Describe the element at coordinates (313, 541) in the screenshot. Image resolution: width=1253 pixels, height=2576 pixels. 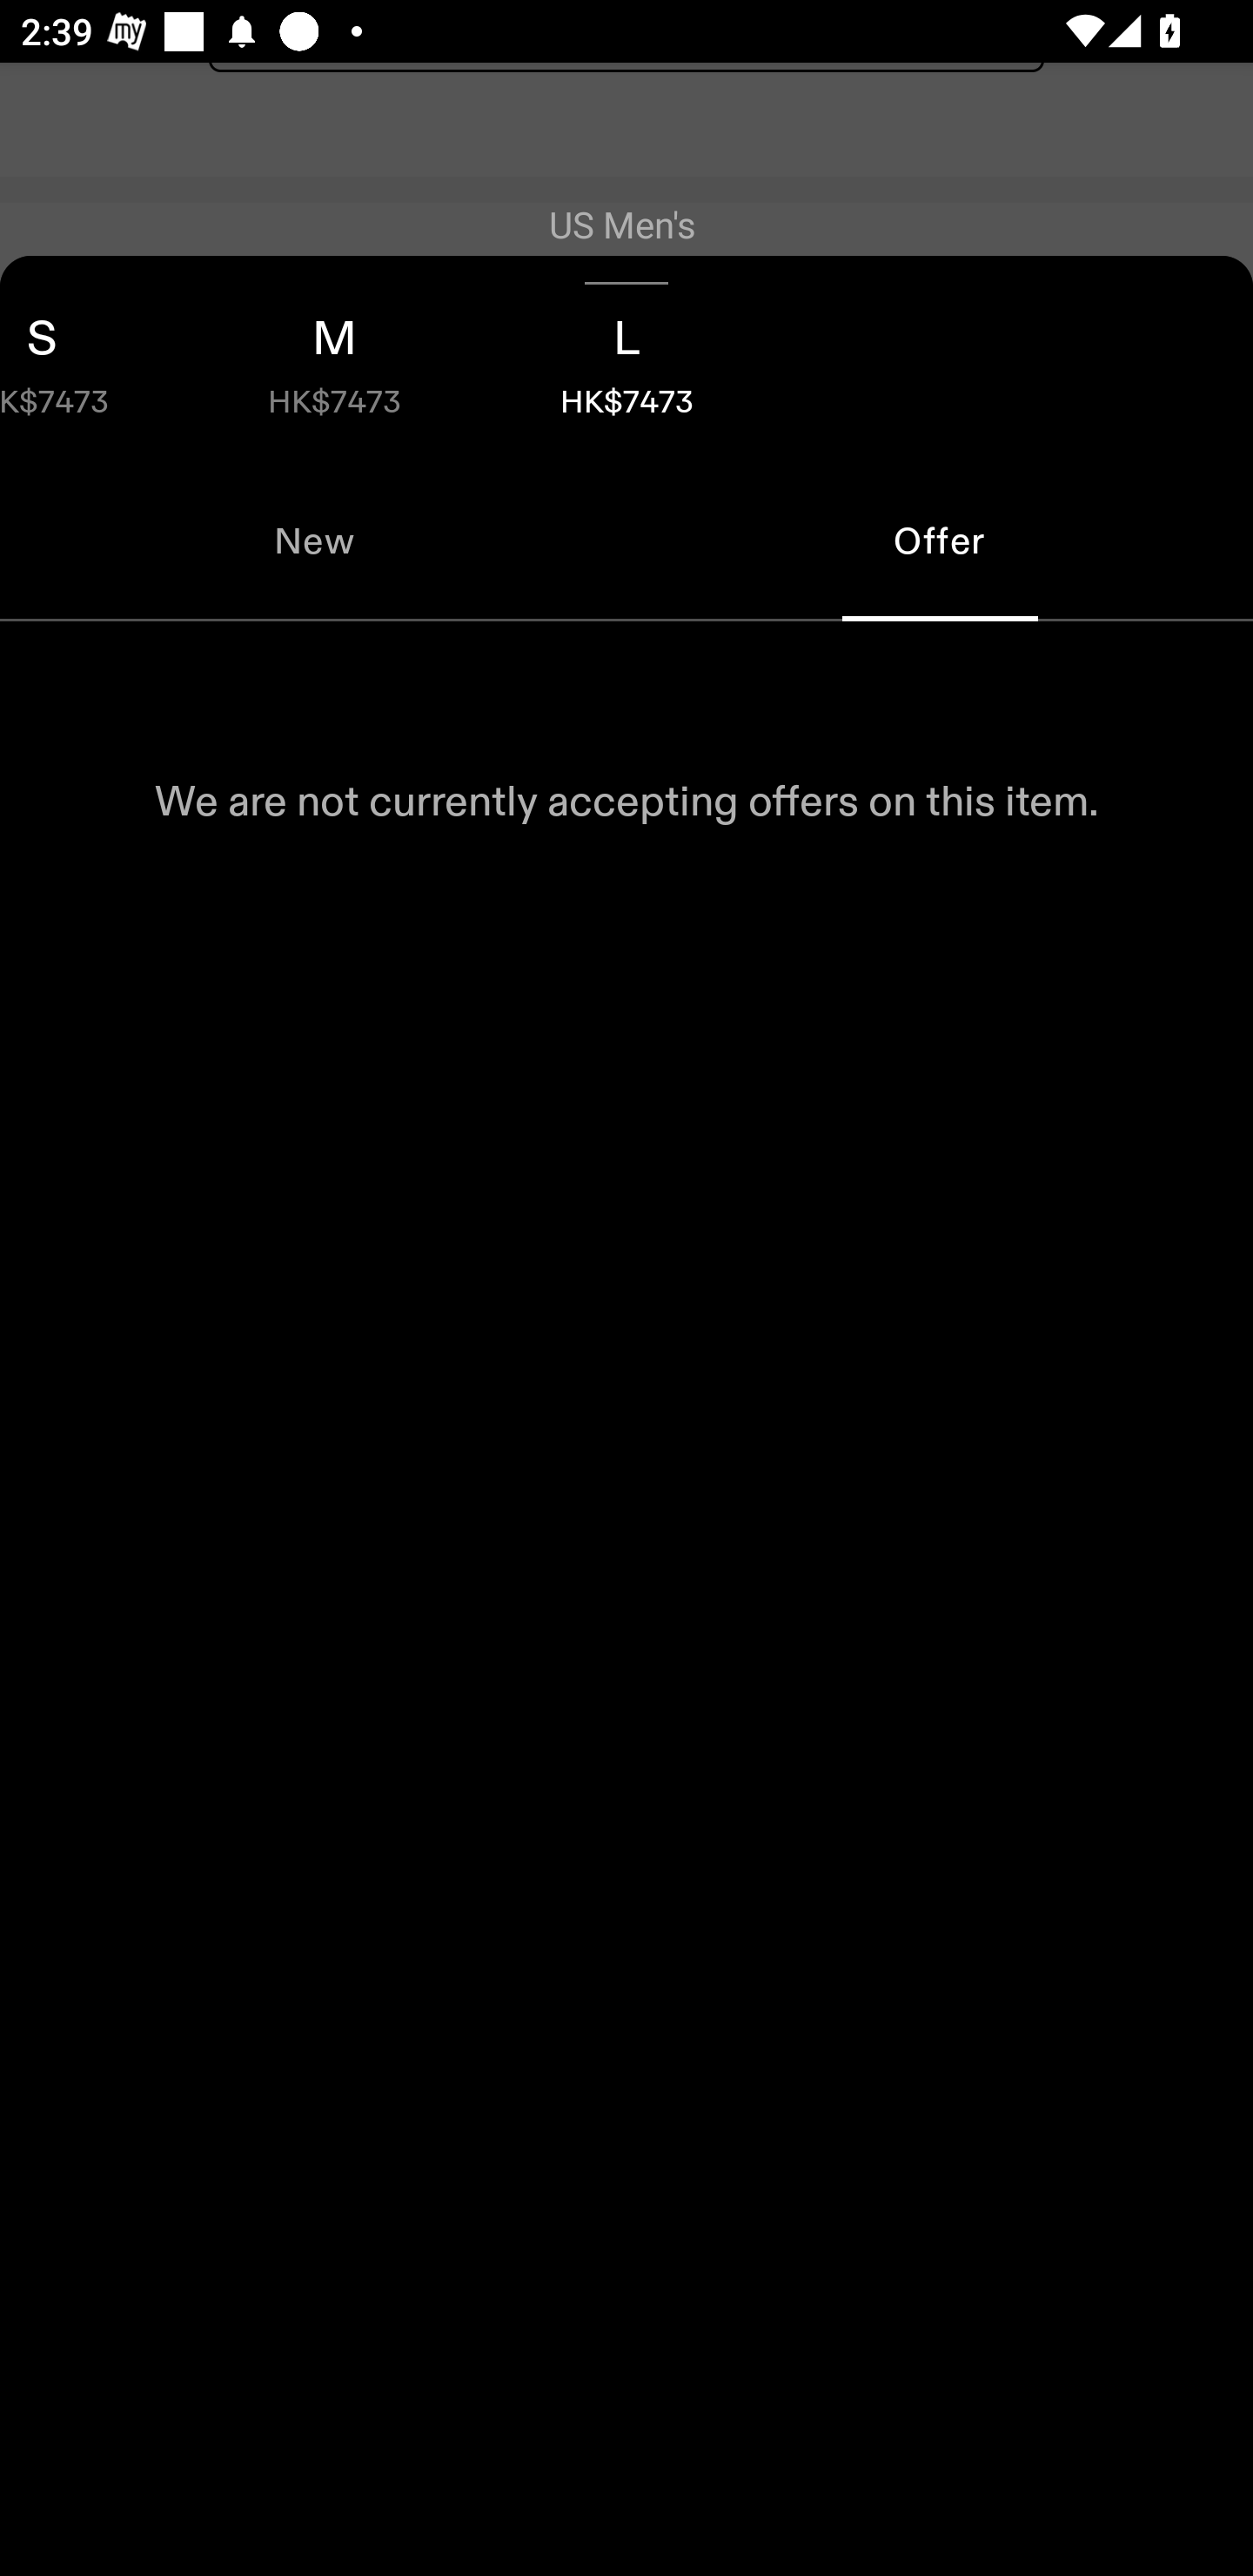
I see `New` at that location.